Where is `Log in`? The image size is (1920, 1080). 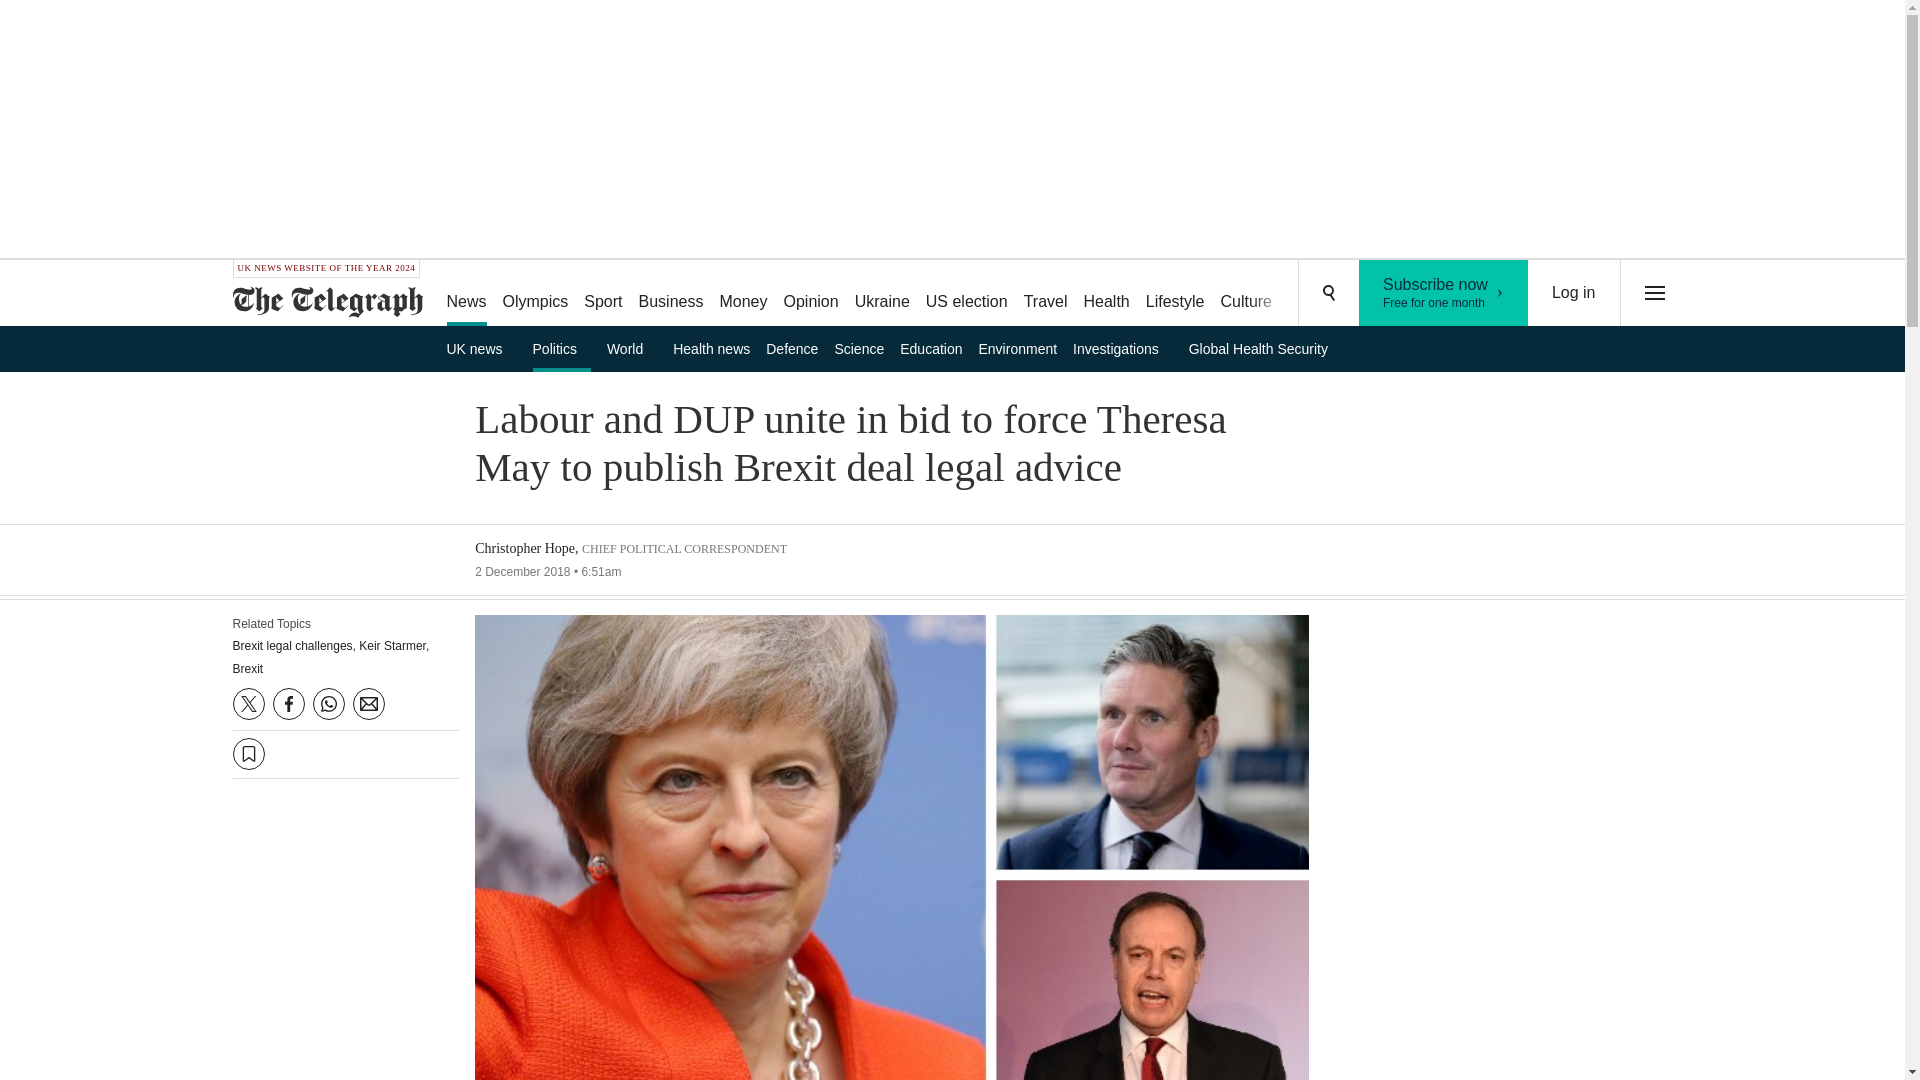 Log in is located at coordinates (1574, 293).